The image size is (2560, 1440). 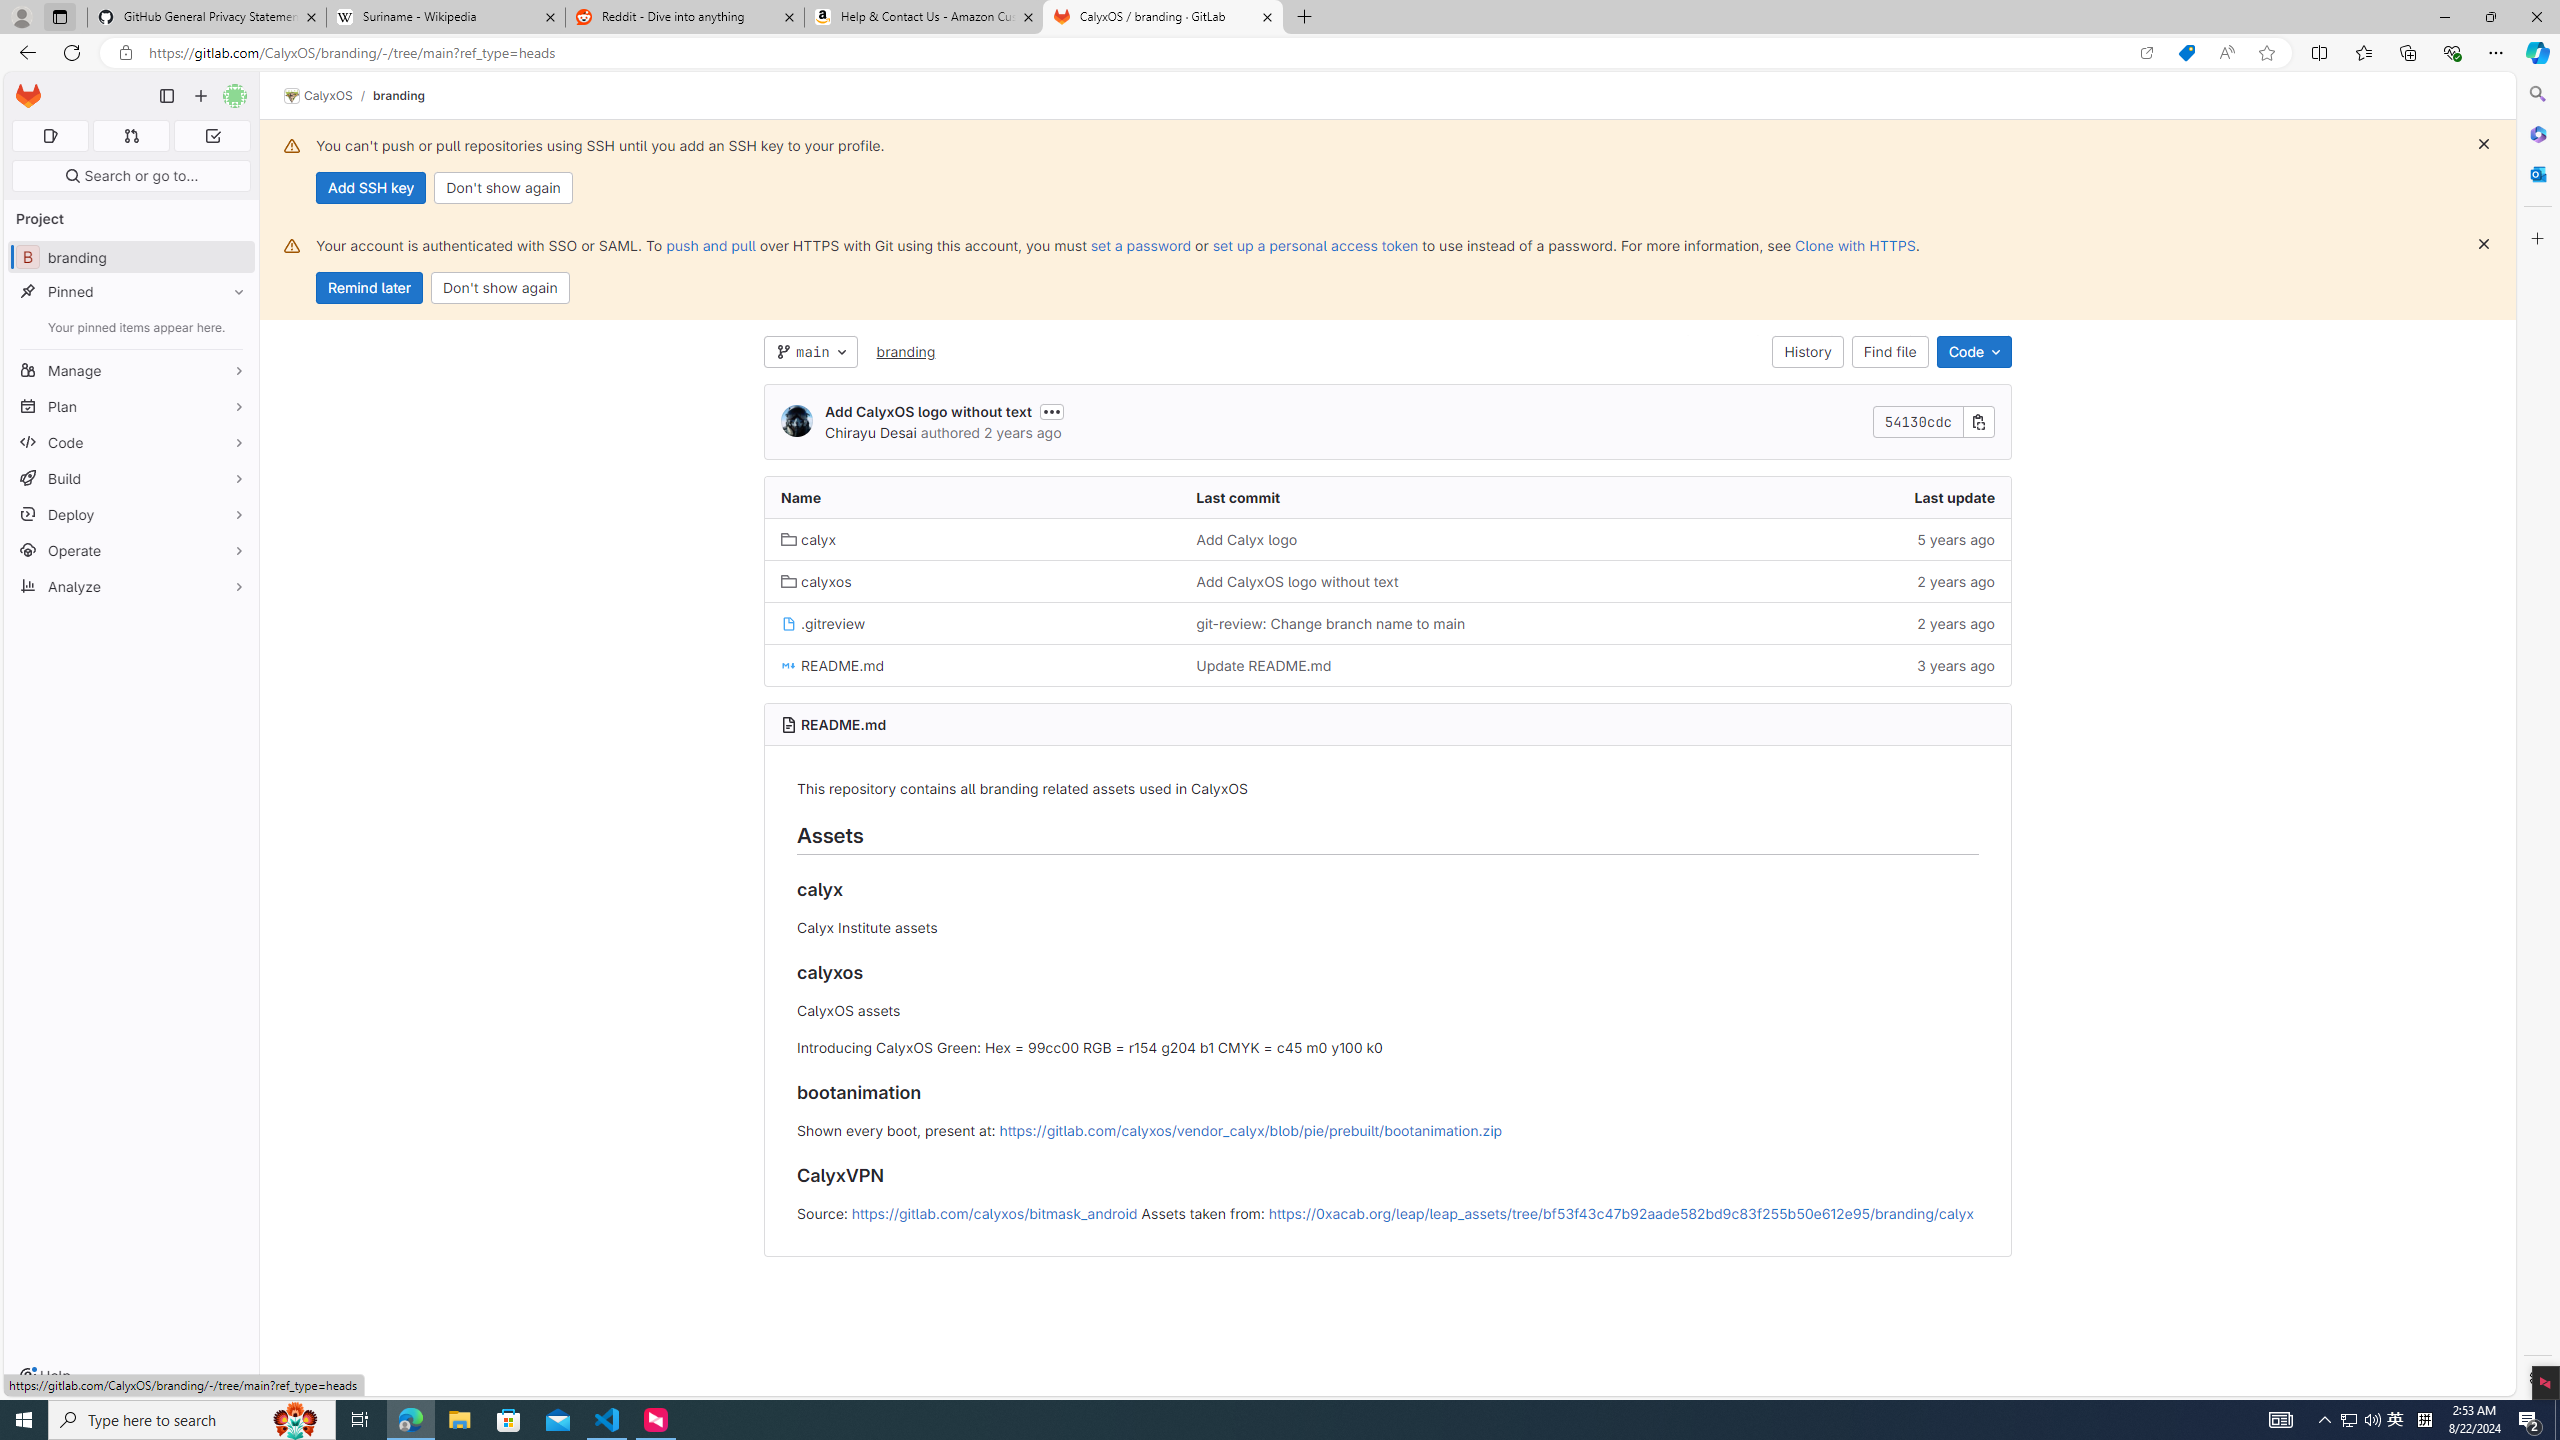 What do you see at coordinates (1803, 664) in the screenshot?
I see `3 years ago` at bounding box center [1803, 664].